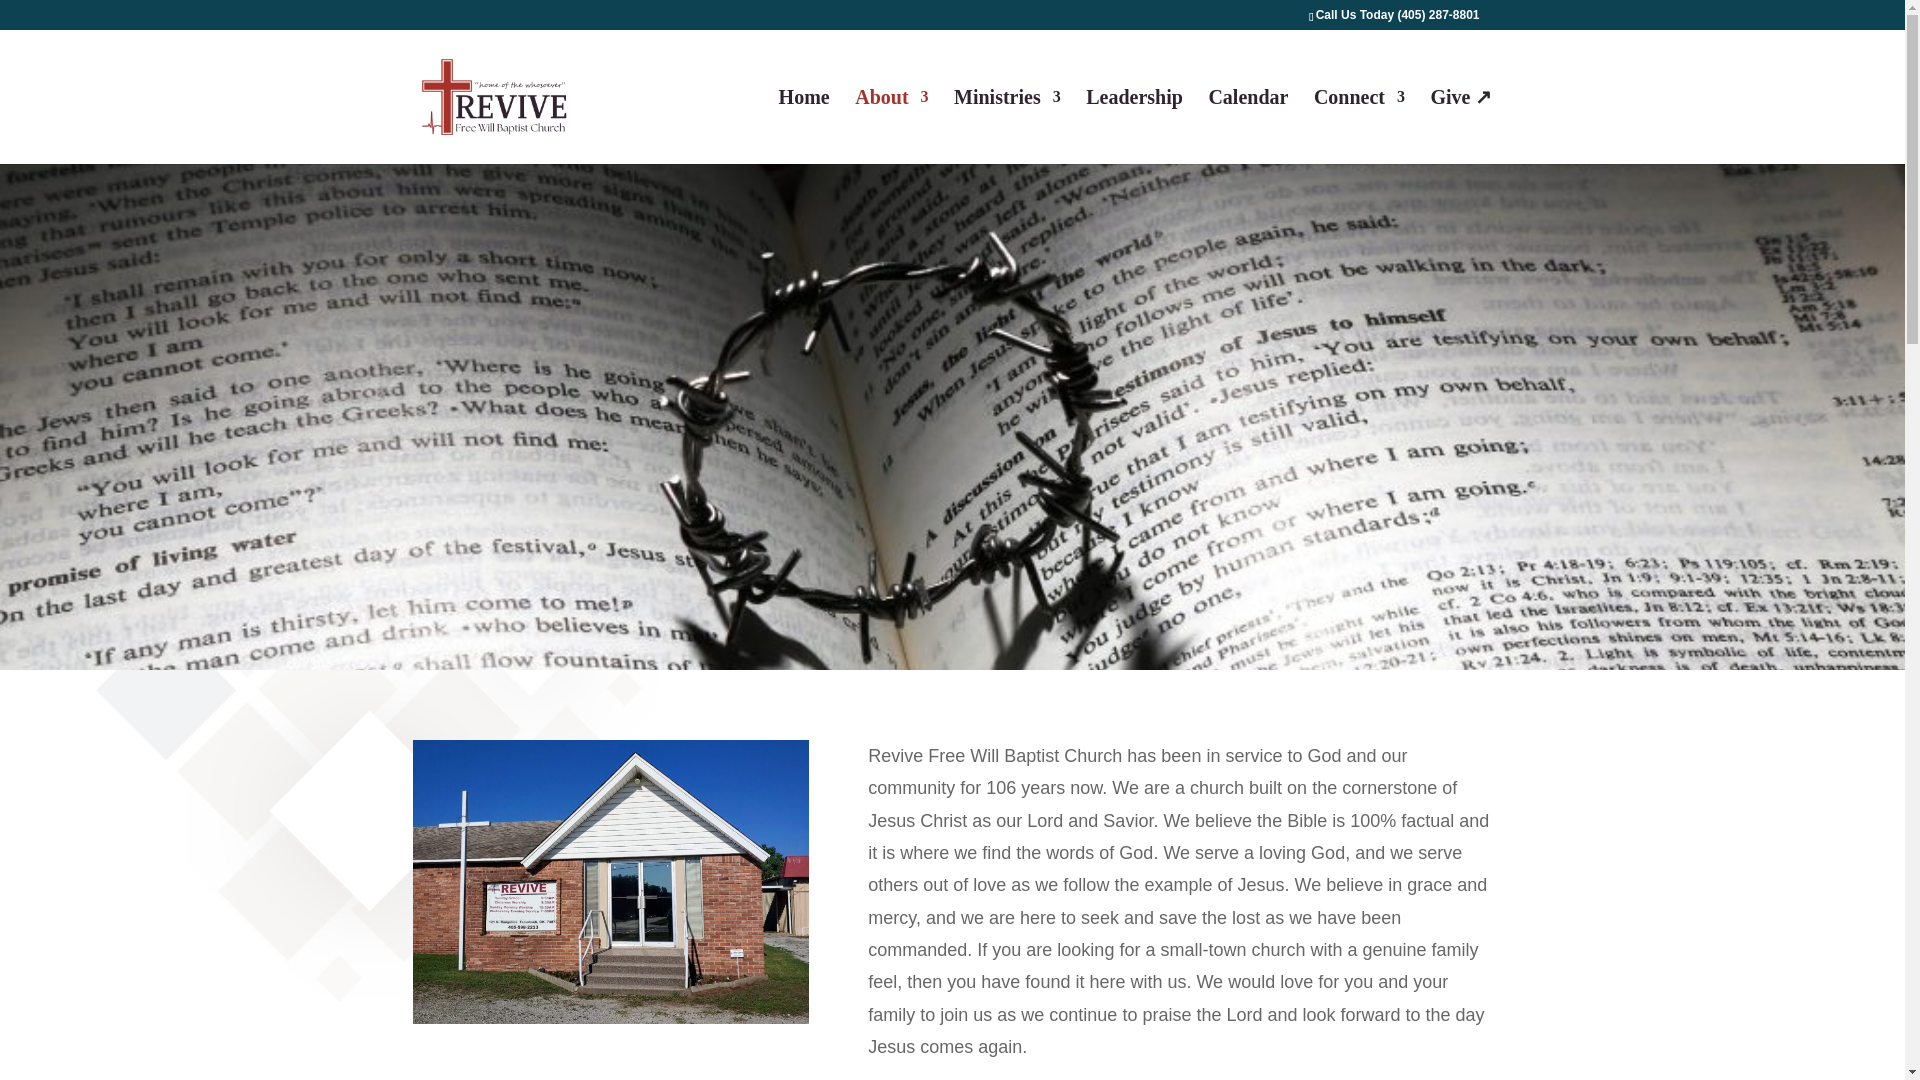 This screenshot has height=1080, width=1920. I want to click on Calendar, so click(1248, 126).